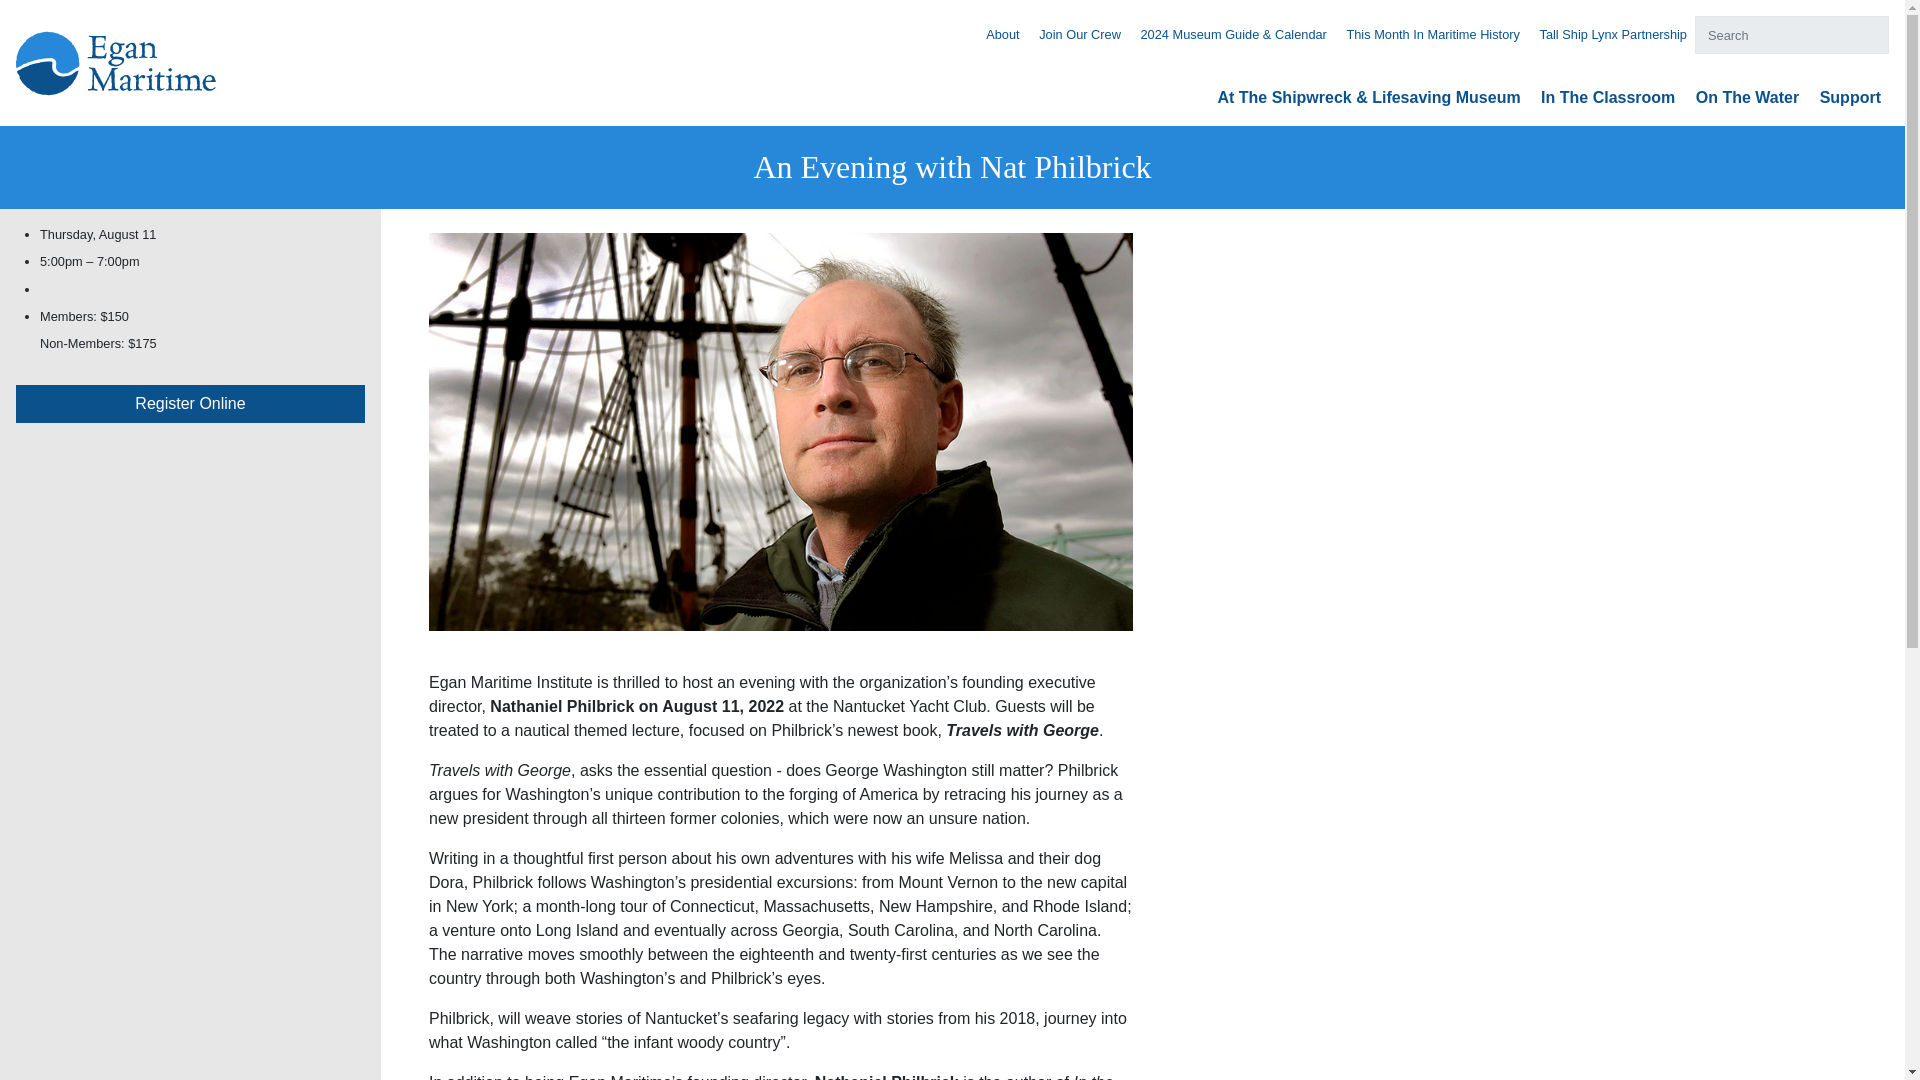  I want to click on This Month In Maritime History, so click(1432, 34).